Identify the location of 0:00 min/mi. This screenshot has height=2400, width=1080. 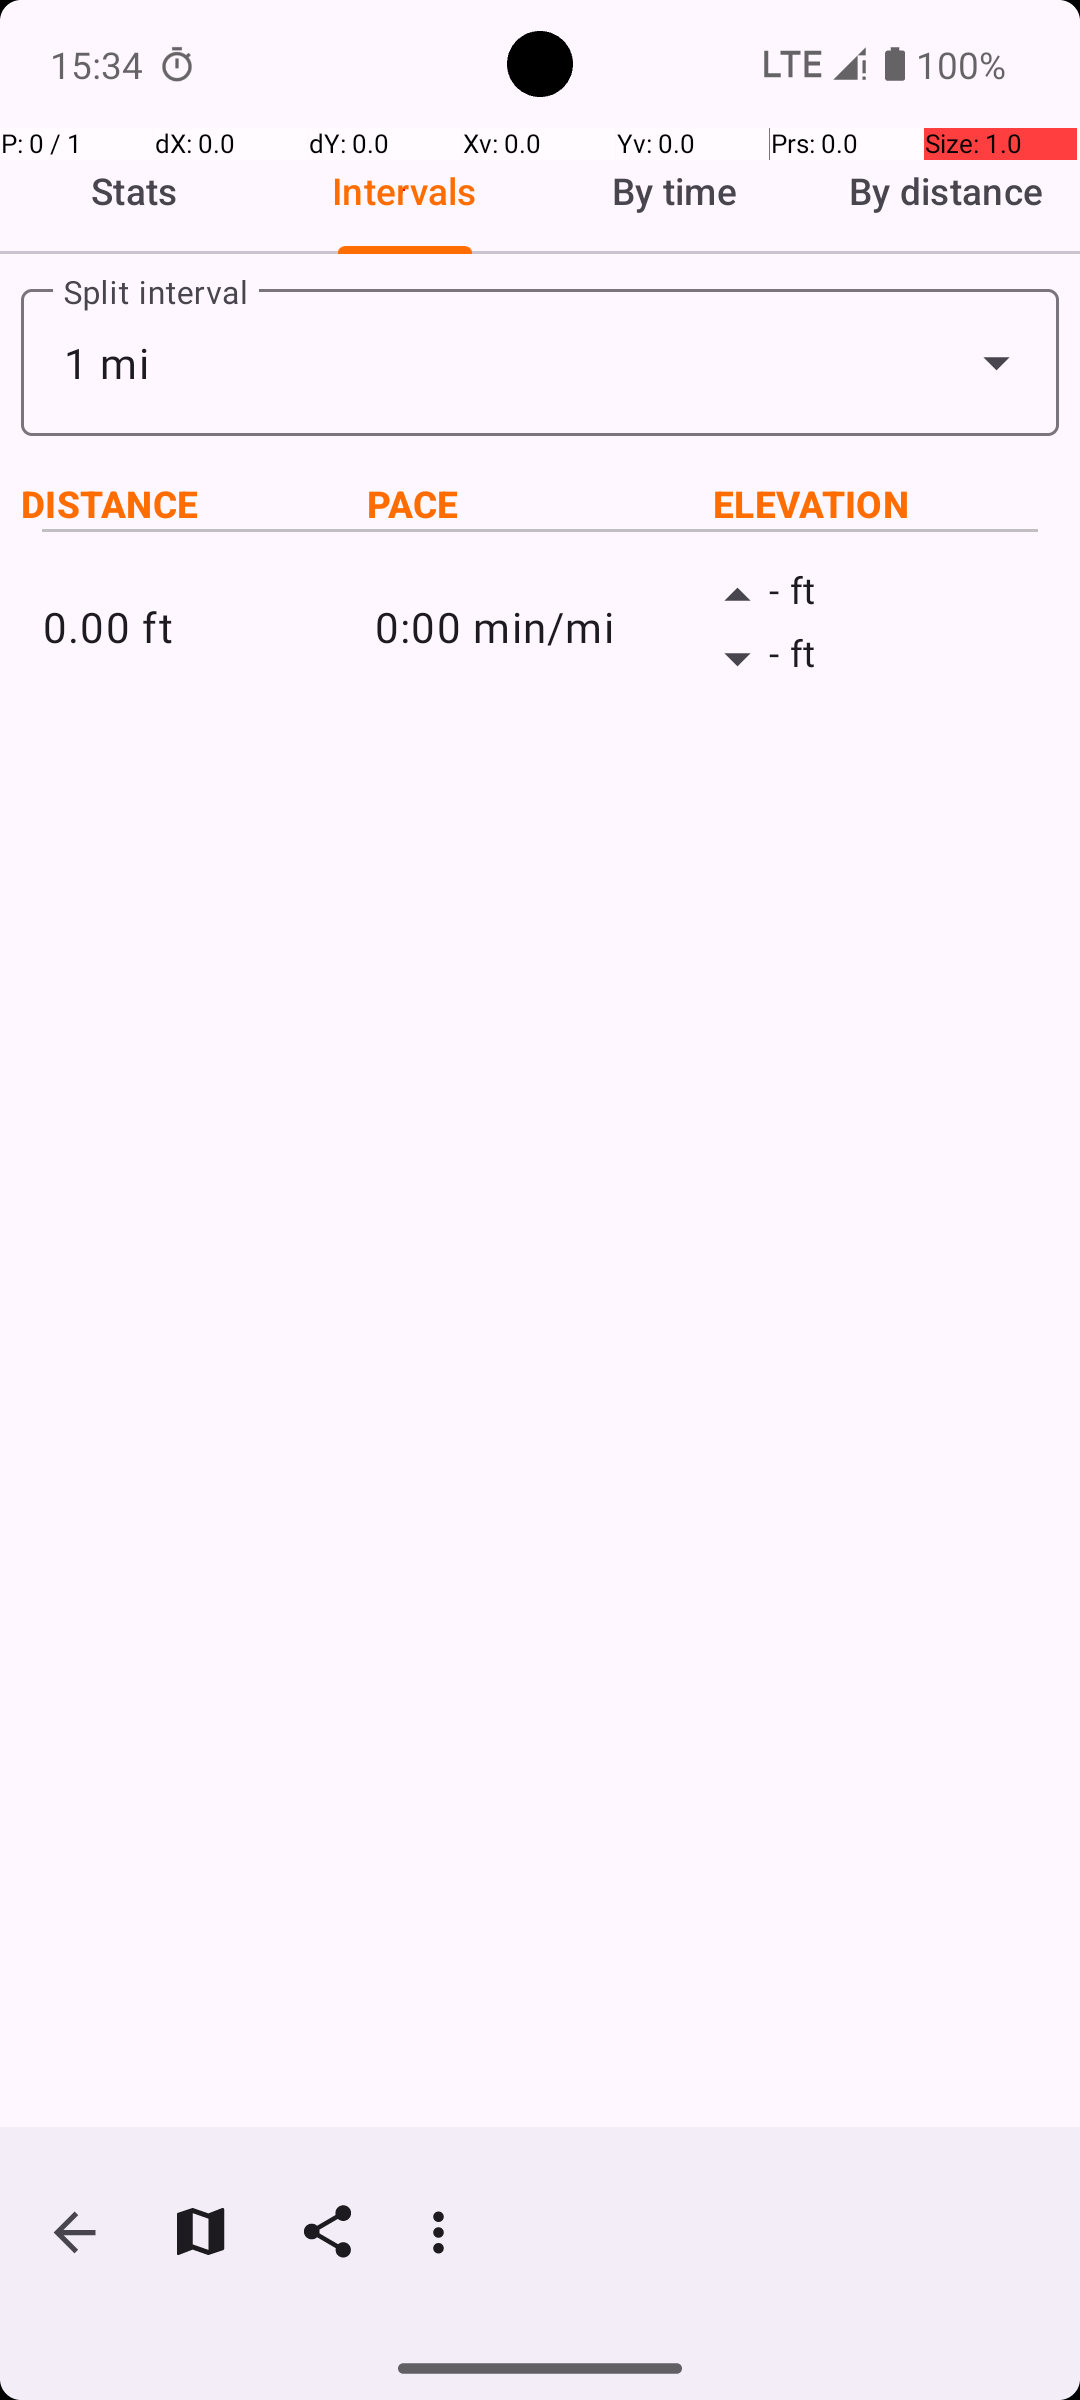
(540, 626).